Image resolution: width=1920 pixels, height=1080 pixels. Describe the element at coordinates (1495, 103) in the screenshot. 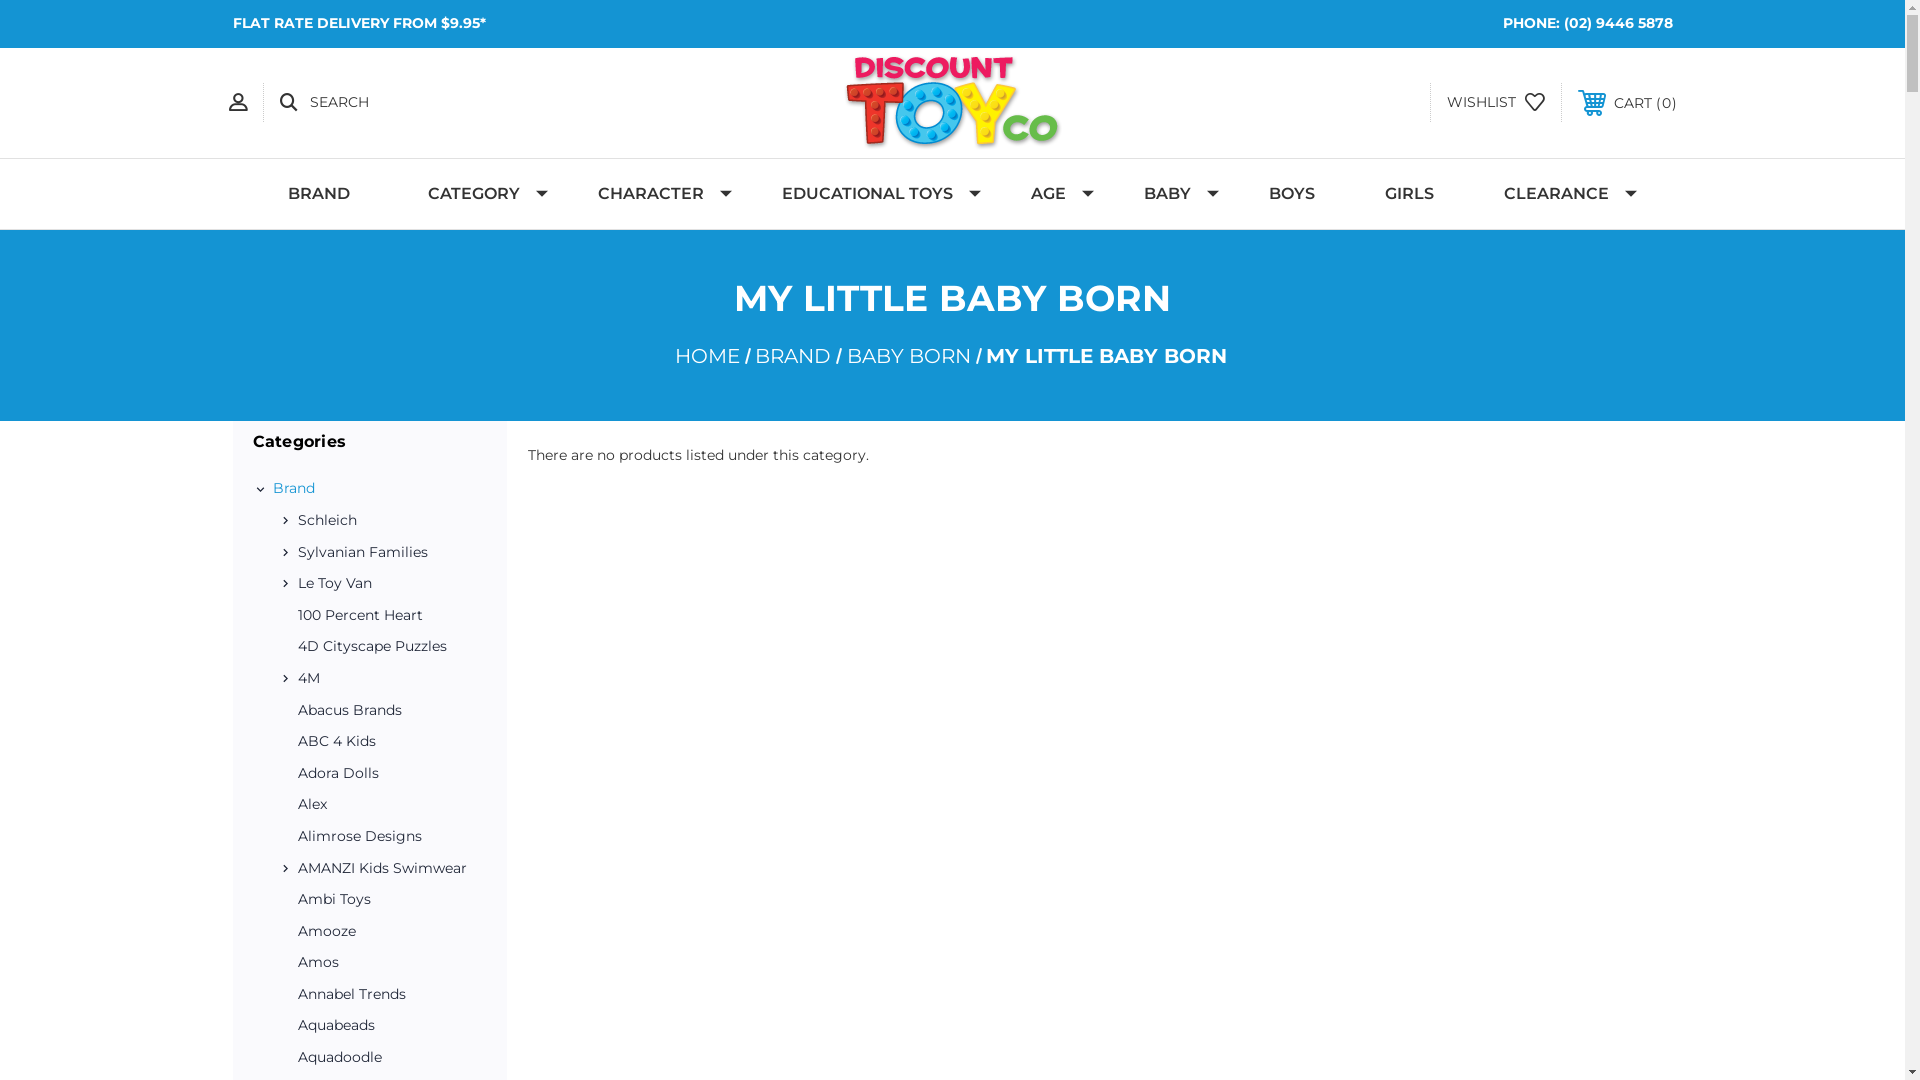

I see `WISHLIST` at that location.